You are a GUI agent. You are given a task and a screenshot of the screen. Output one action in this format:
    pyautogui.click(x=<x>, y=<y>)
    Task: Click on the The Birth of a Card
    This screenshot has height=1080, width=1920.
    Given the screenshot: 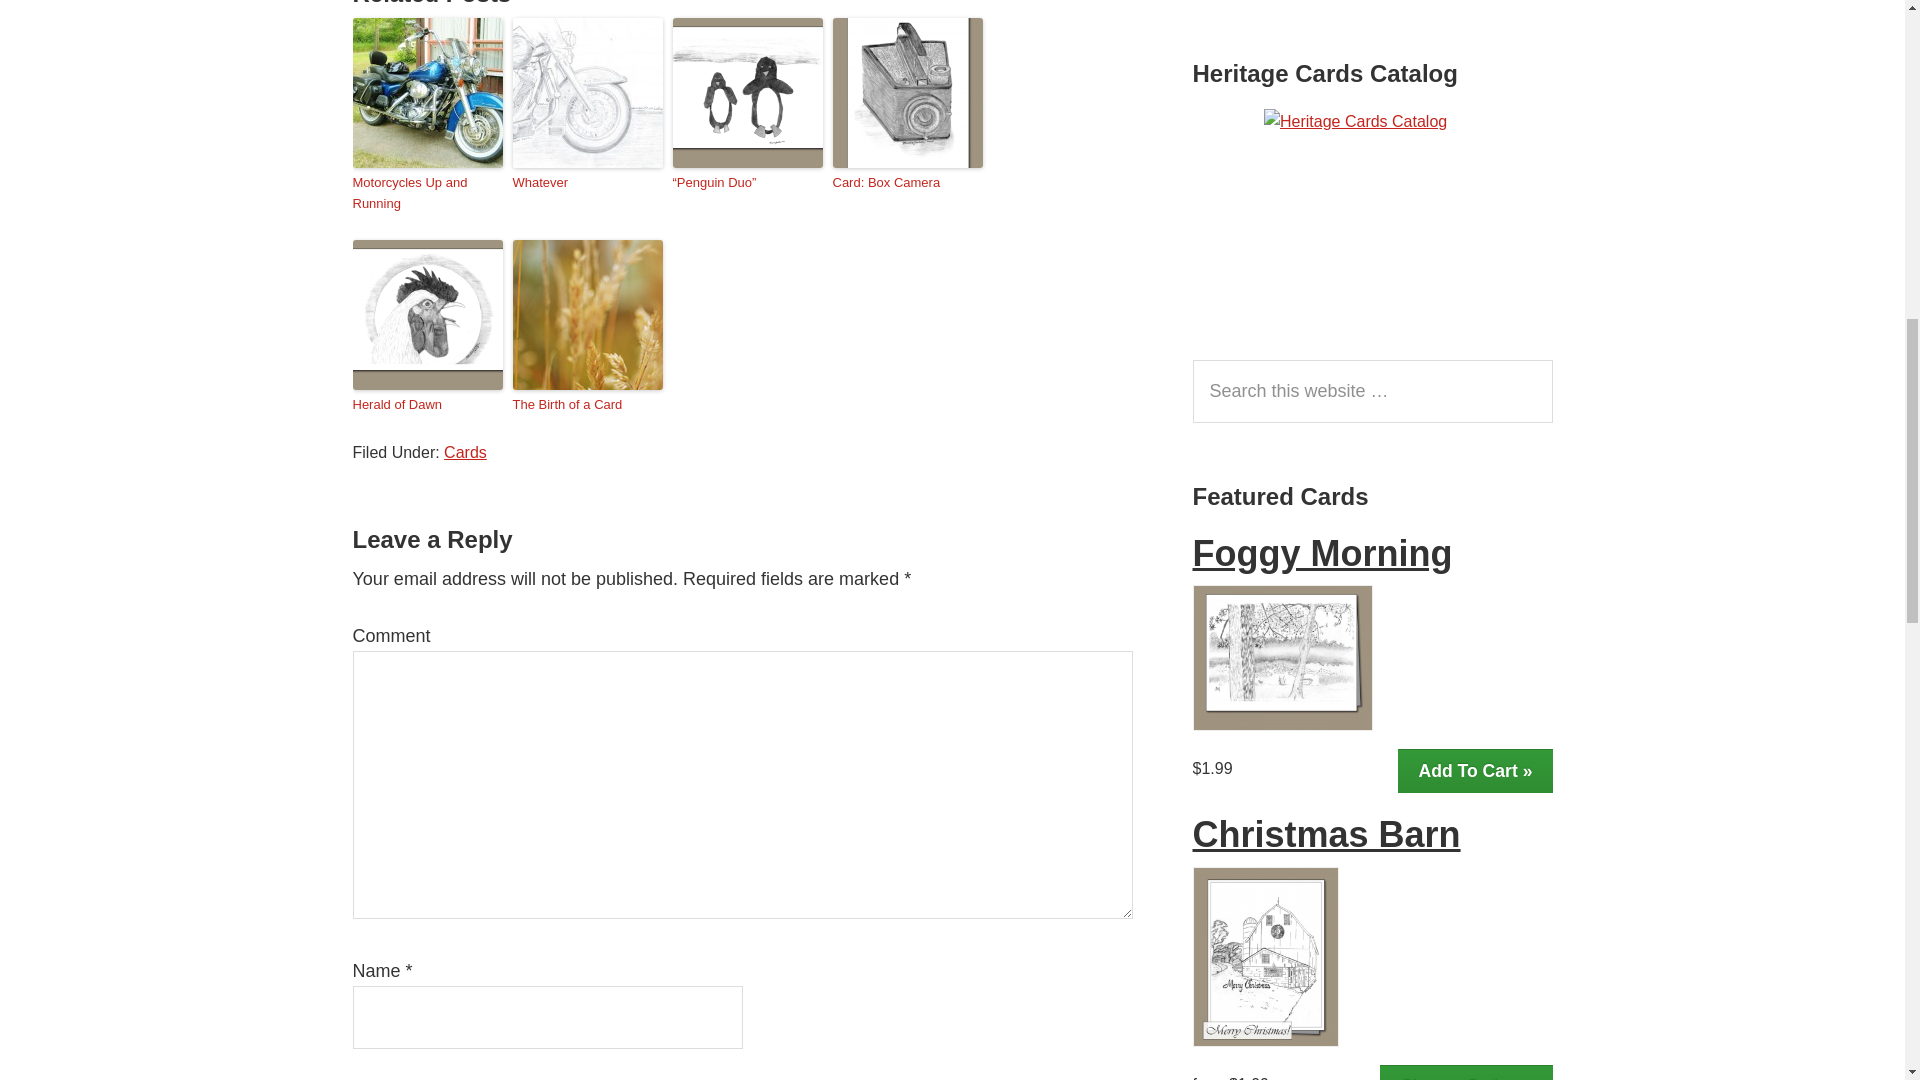 What is the action you would take?
    pyautogui.click(x=587, y=405)
    